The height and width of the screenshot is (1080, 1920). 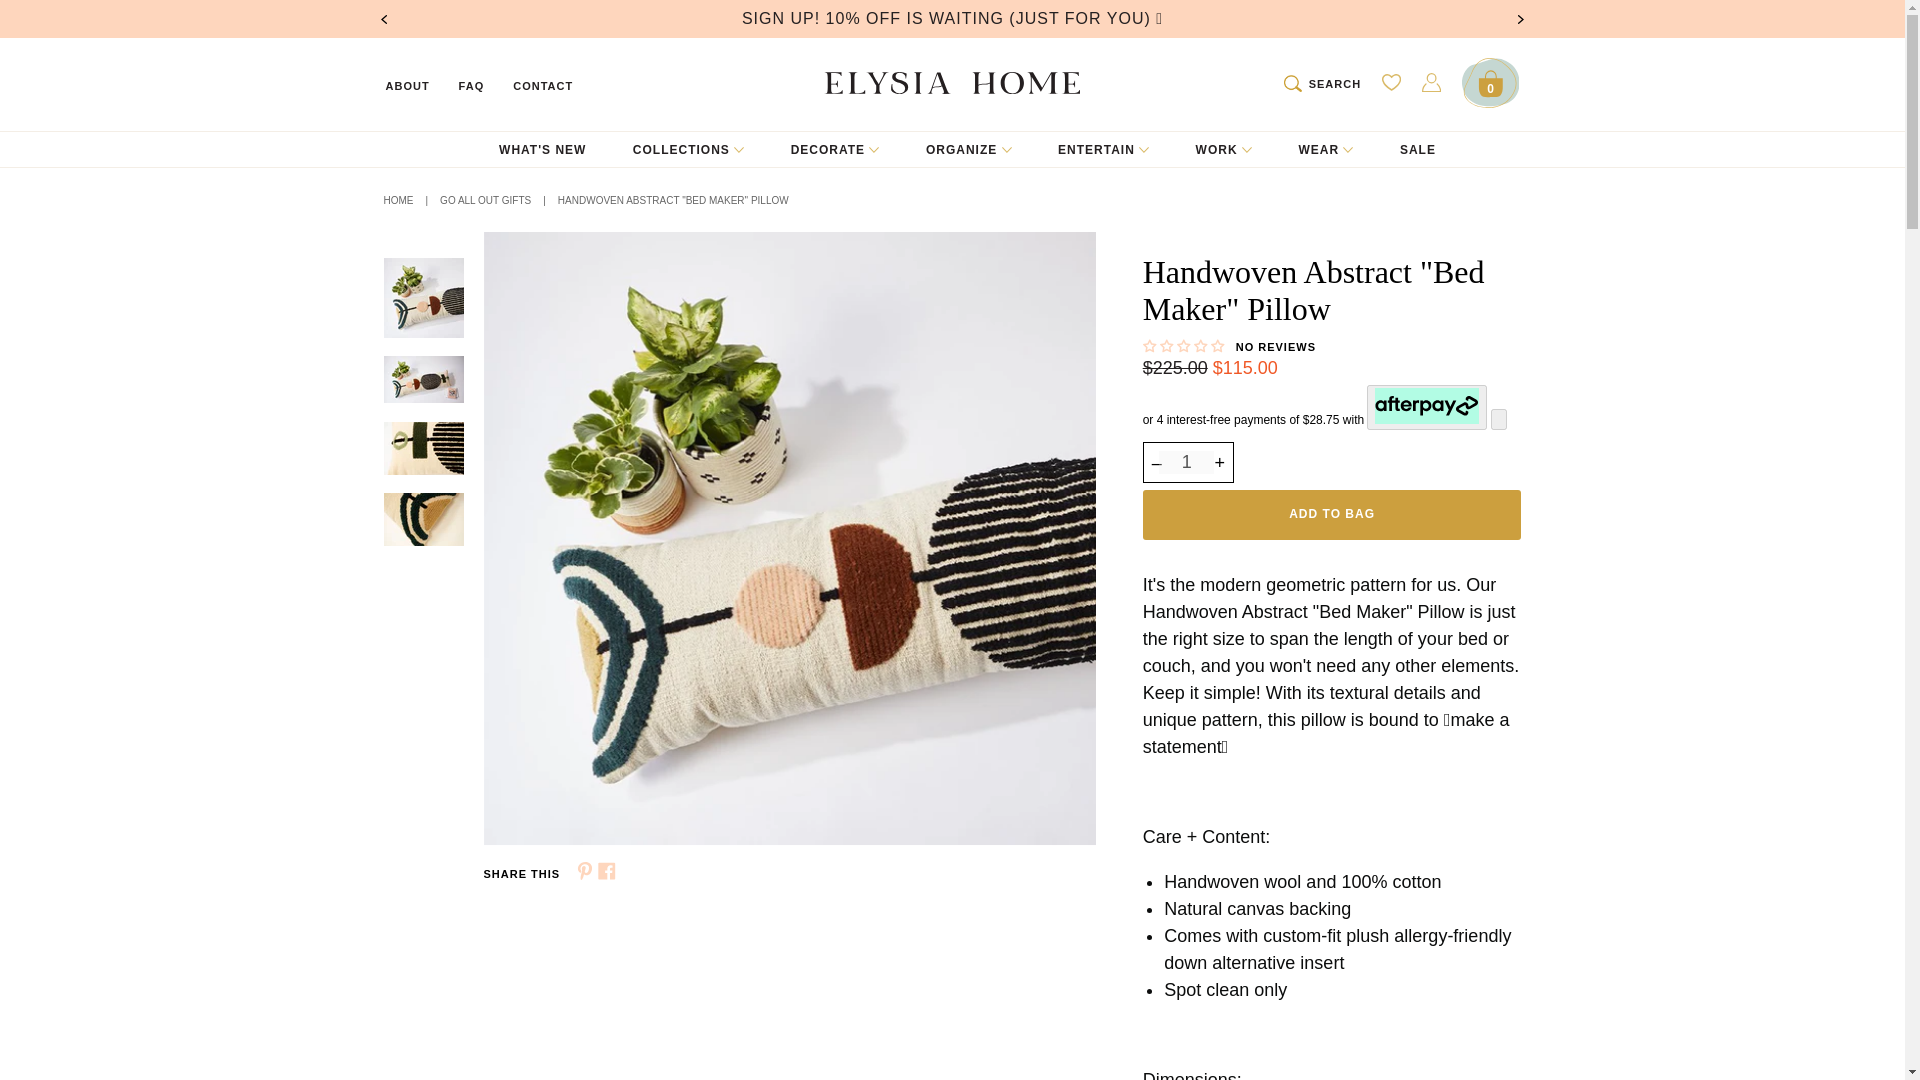 What do you see at coordinates (399, 200) in the screenshot?
I see `Home` at bounding box center [399, 200].